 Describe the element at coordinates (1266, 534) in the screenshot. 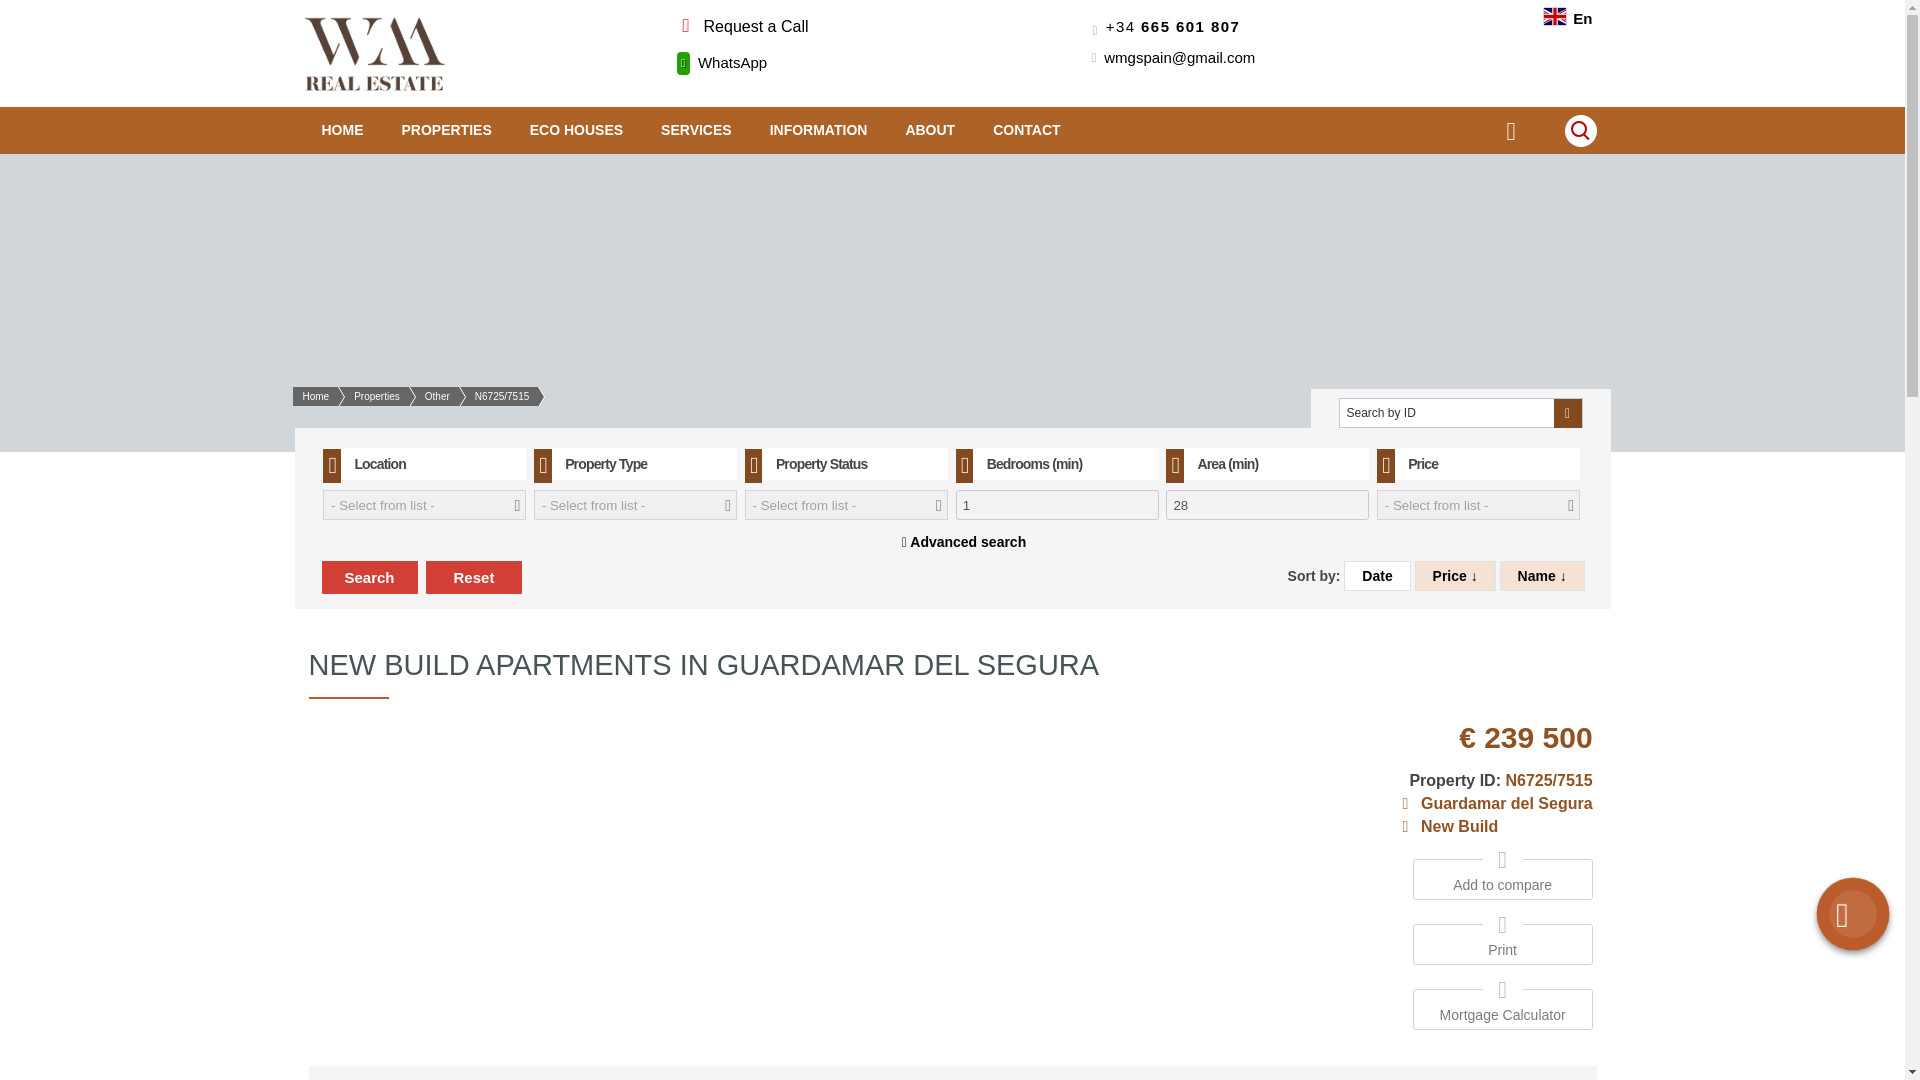

I see `1147` at that location.